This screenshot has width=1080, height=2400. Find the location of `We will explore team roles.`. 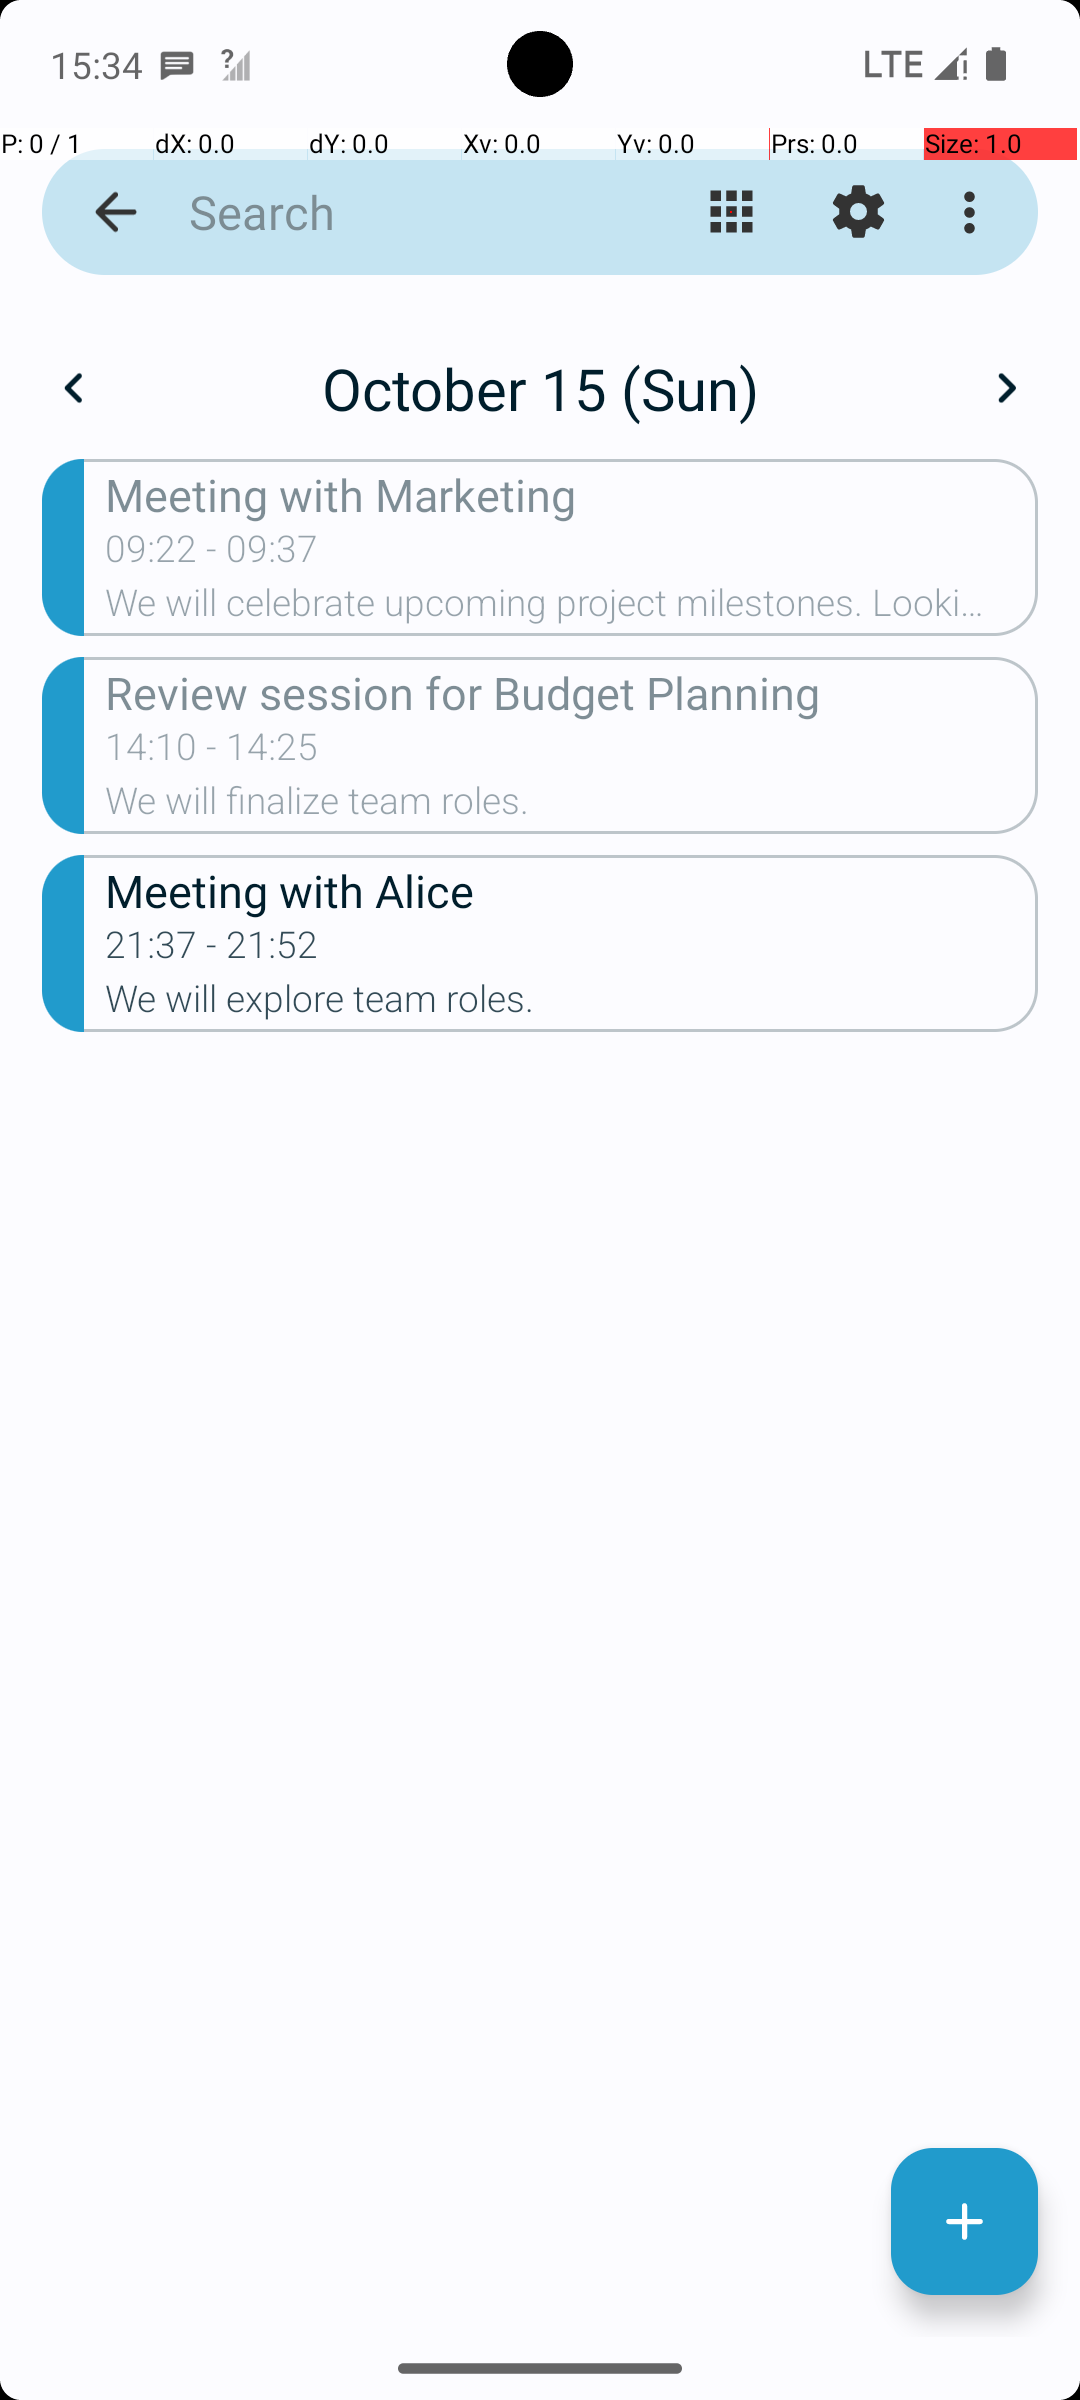

We will explore team roles. is located at coordinates (572, 1004).